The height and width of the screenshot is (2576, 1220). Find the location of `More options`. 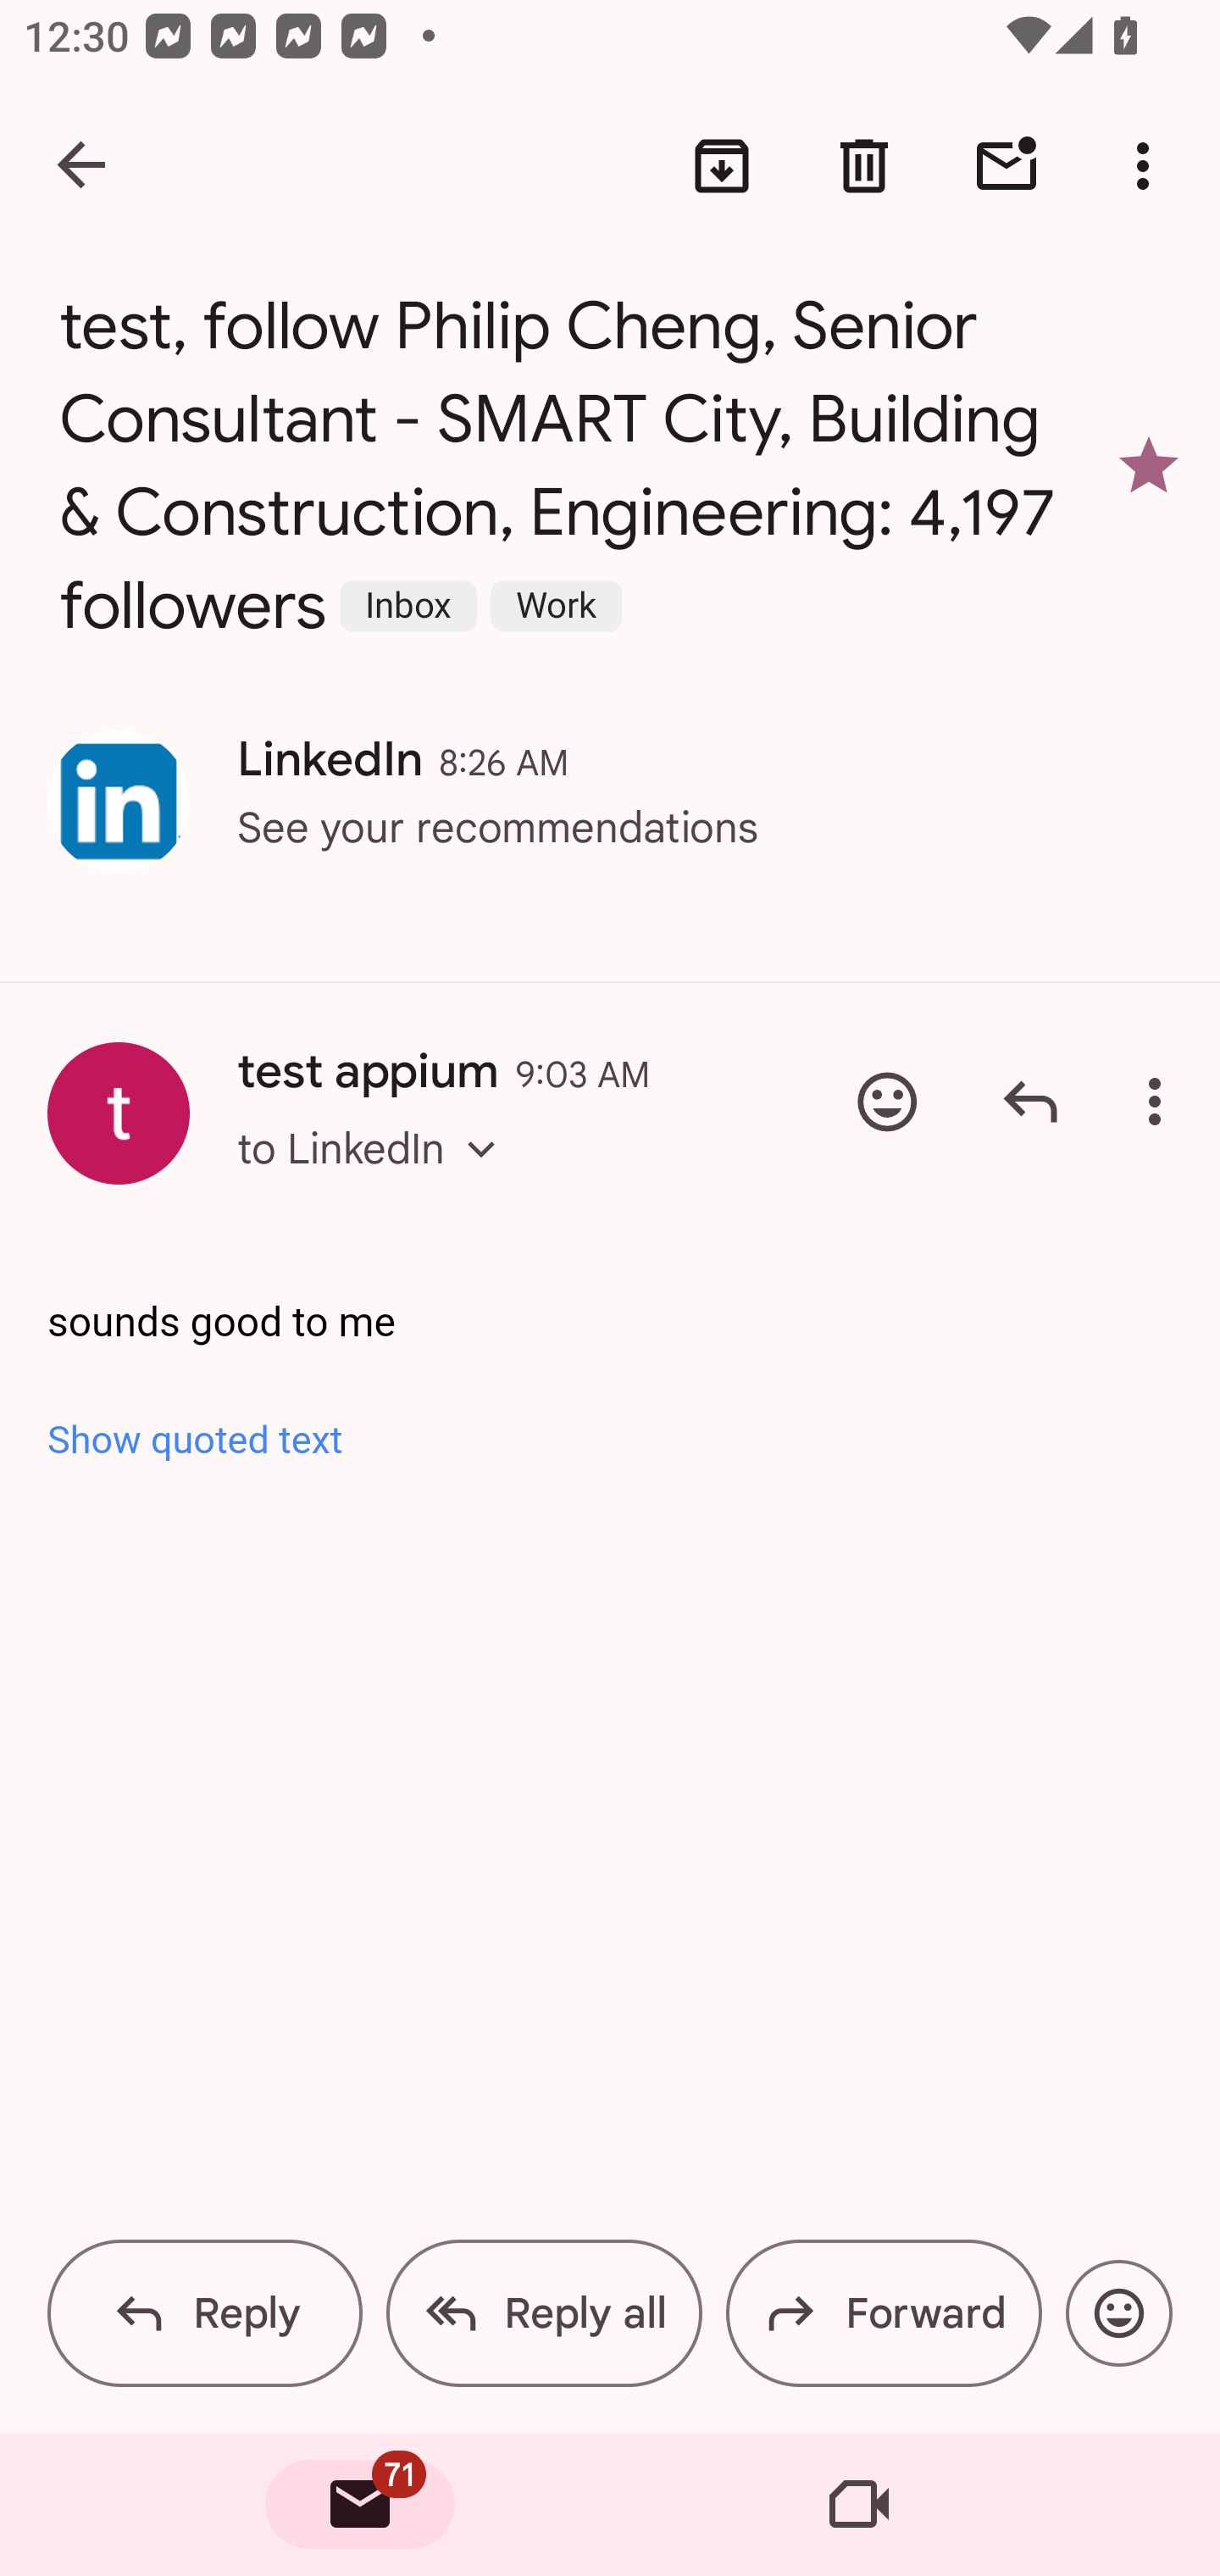

More options is located at coordinates (1149, 166).